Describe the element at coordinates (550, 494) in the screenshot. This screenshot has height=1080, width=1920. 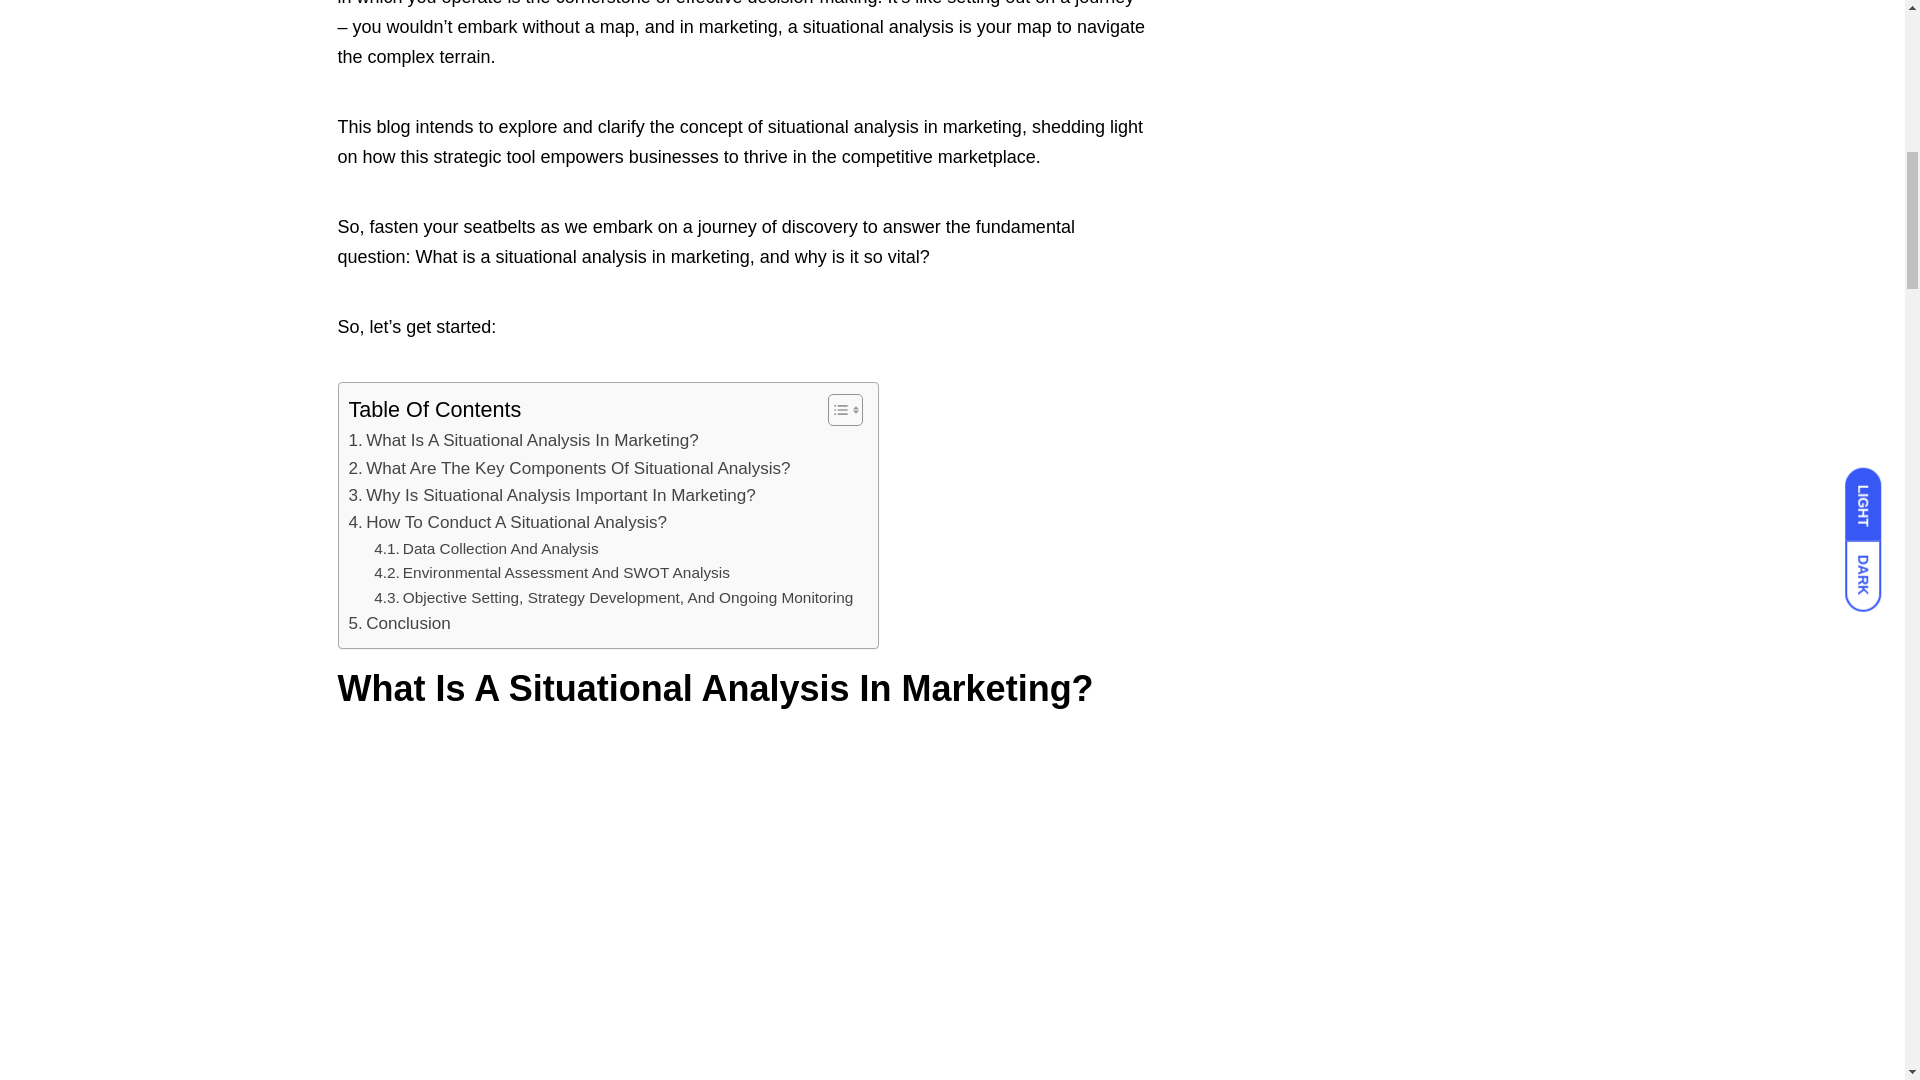
I see `Why Is Situational Analysis Important In Marketing?` at that location.